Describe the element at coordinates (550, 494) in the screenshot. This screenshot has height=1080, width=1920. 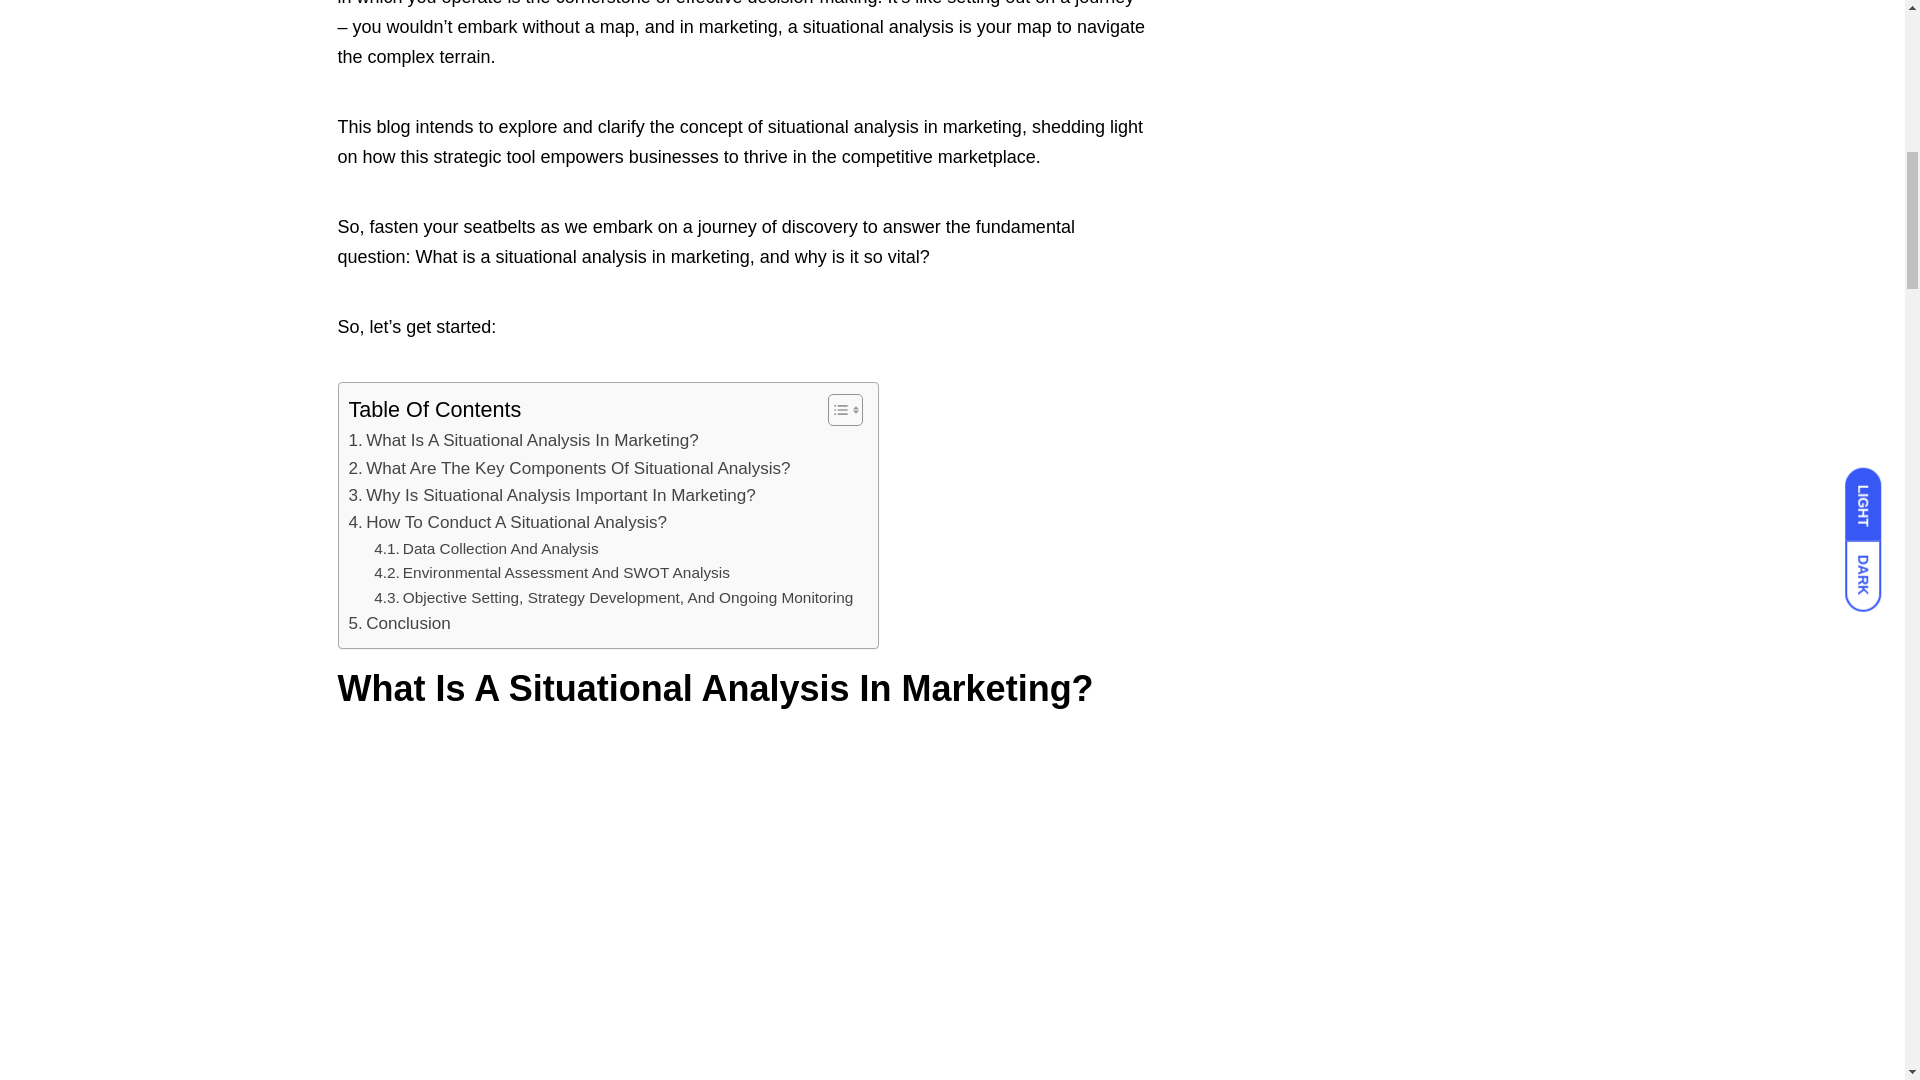
I see `Why Is Situational Analysis Important In Marketing?` at that location.